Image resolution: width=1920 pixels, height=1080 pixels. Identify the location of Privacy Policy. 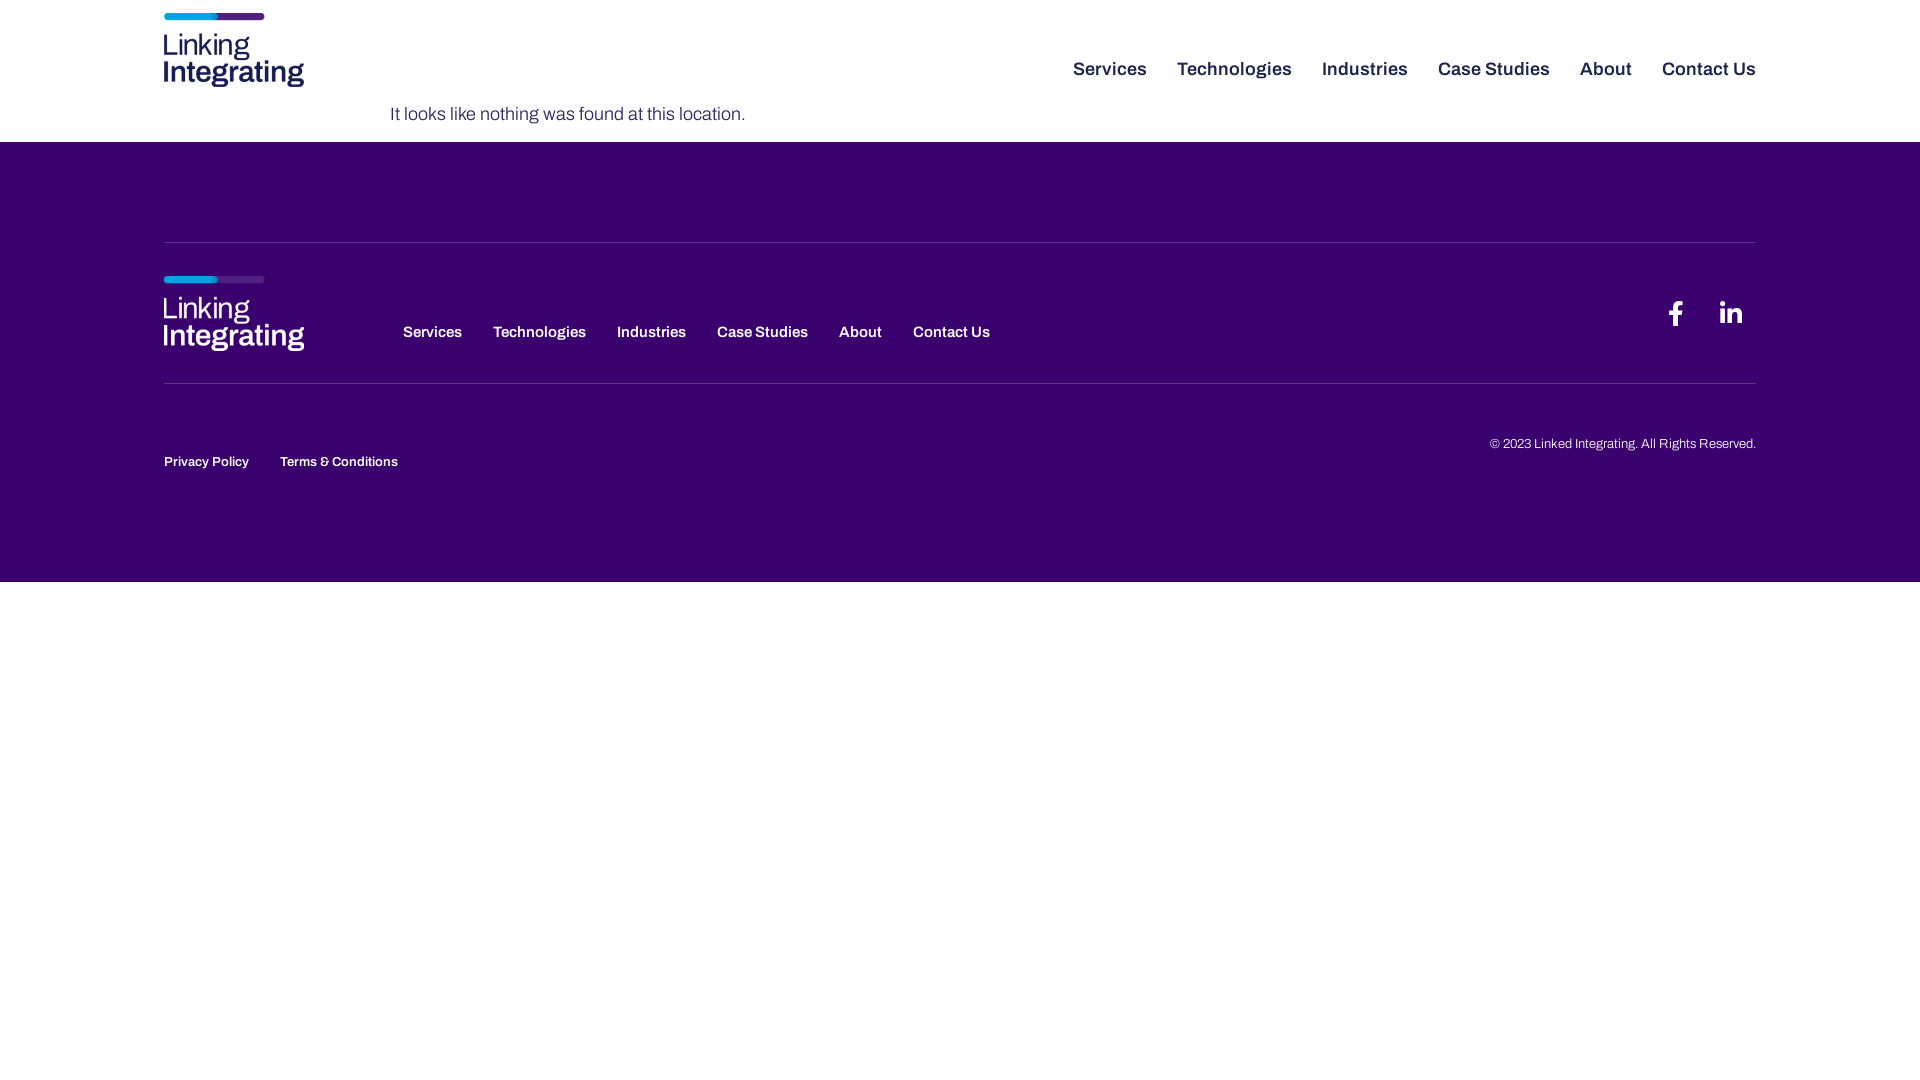
(206, 462).